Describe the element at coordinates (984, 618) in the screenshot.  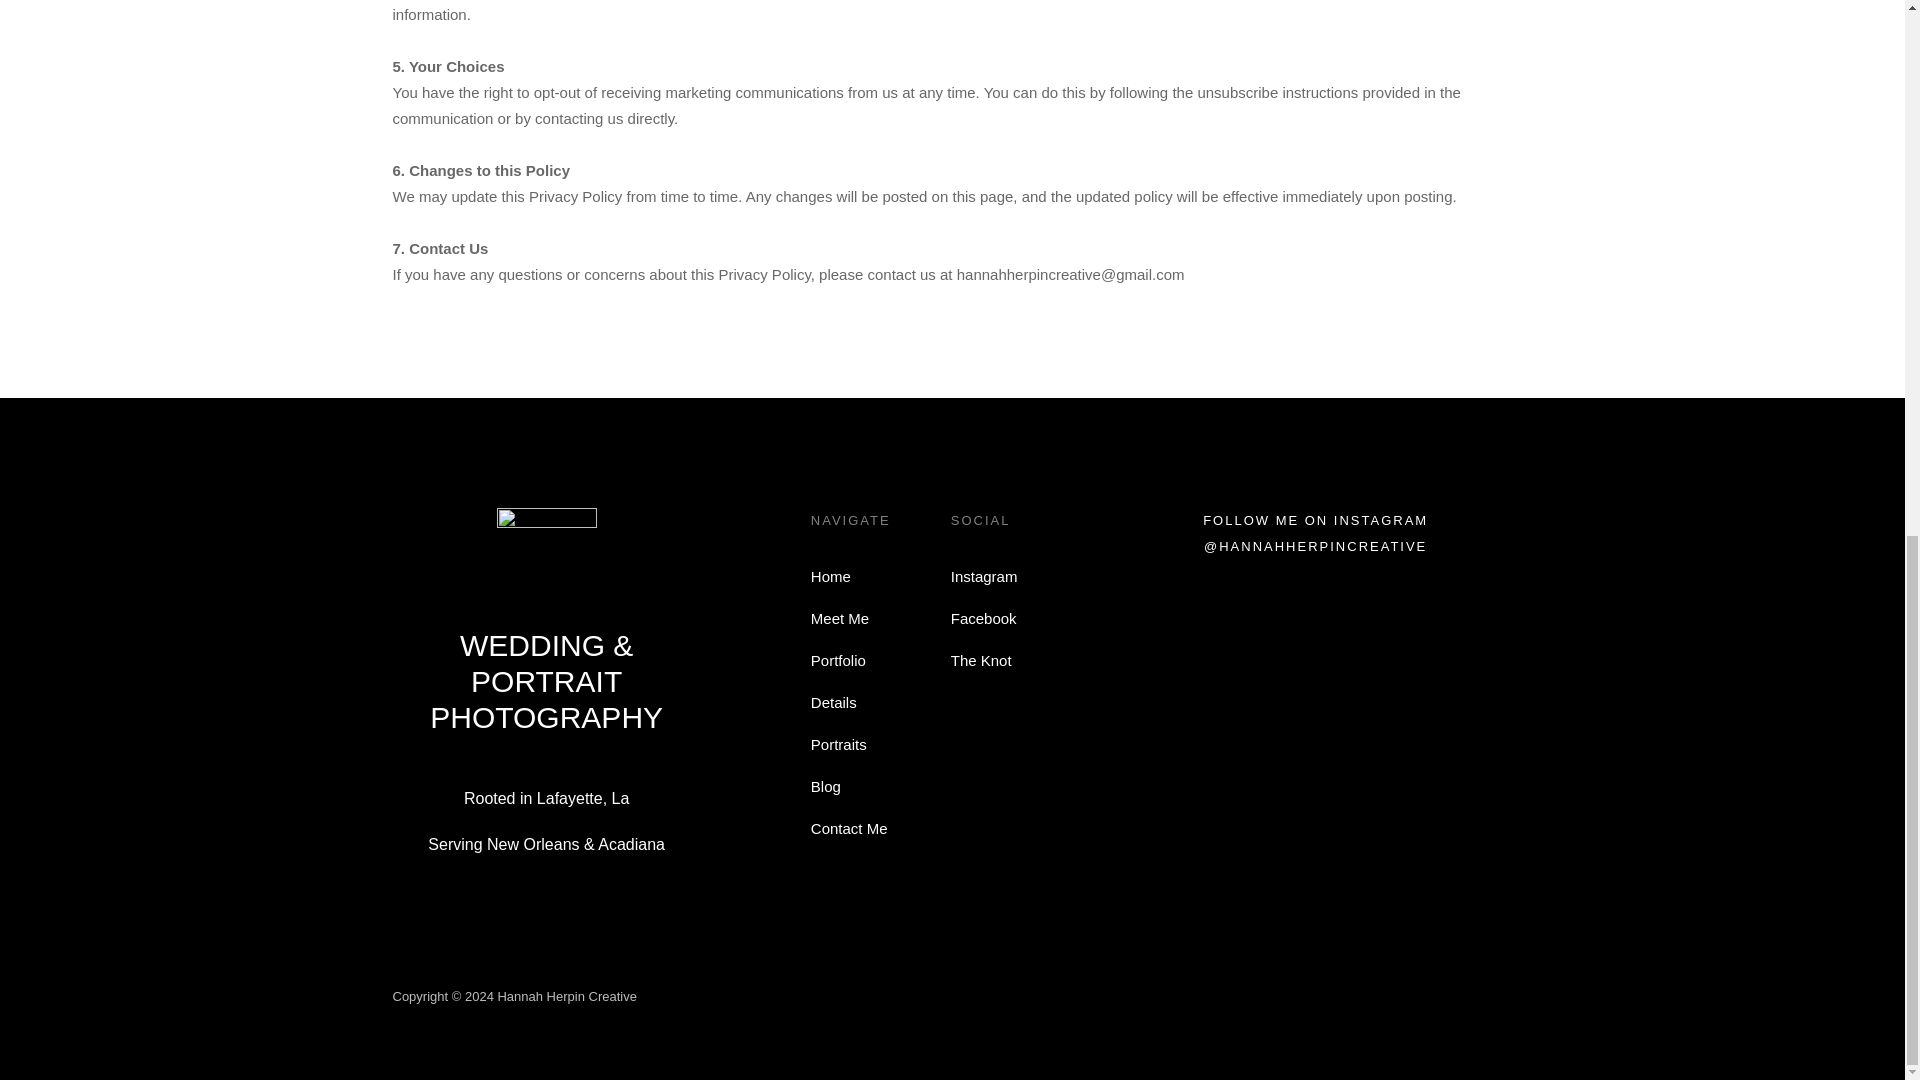
I see `Facebook` at that location.